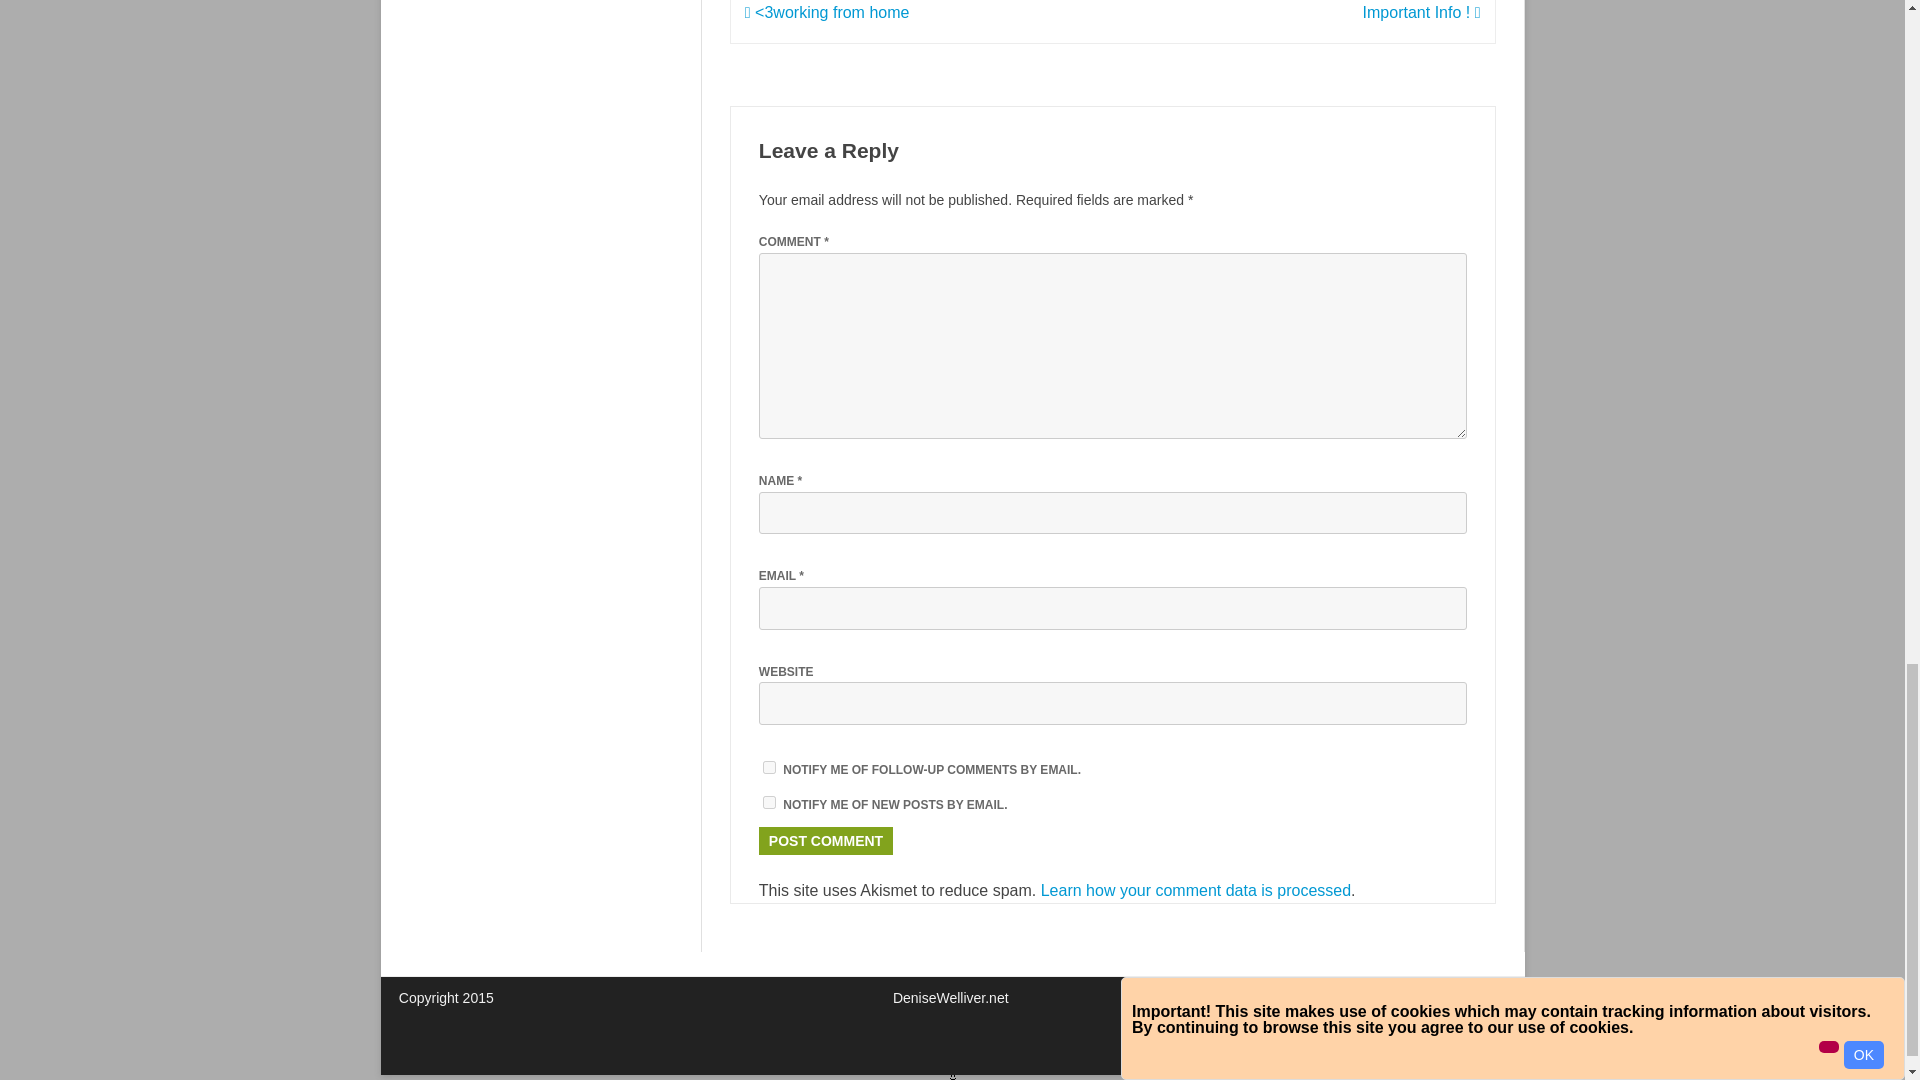 The height and width of the screenshot is (1080, 1920). What do you see at coordinates (825, 841) in the screenshot?
I see `Post Comment` at bounding box center [825, 841].